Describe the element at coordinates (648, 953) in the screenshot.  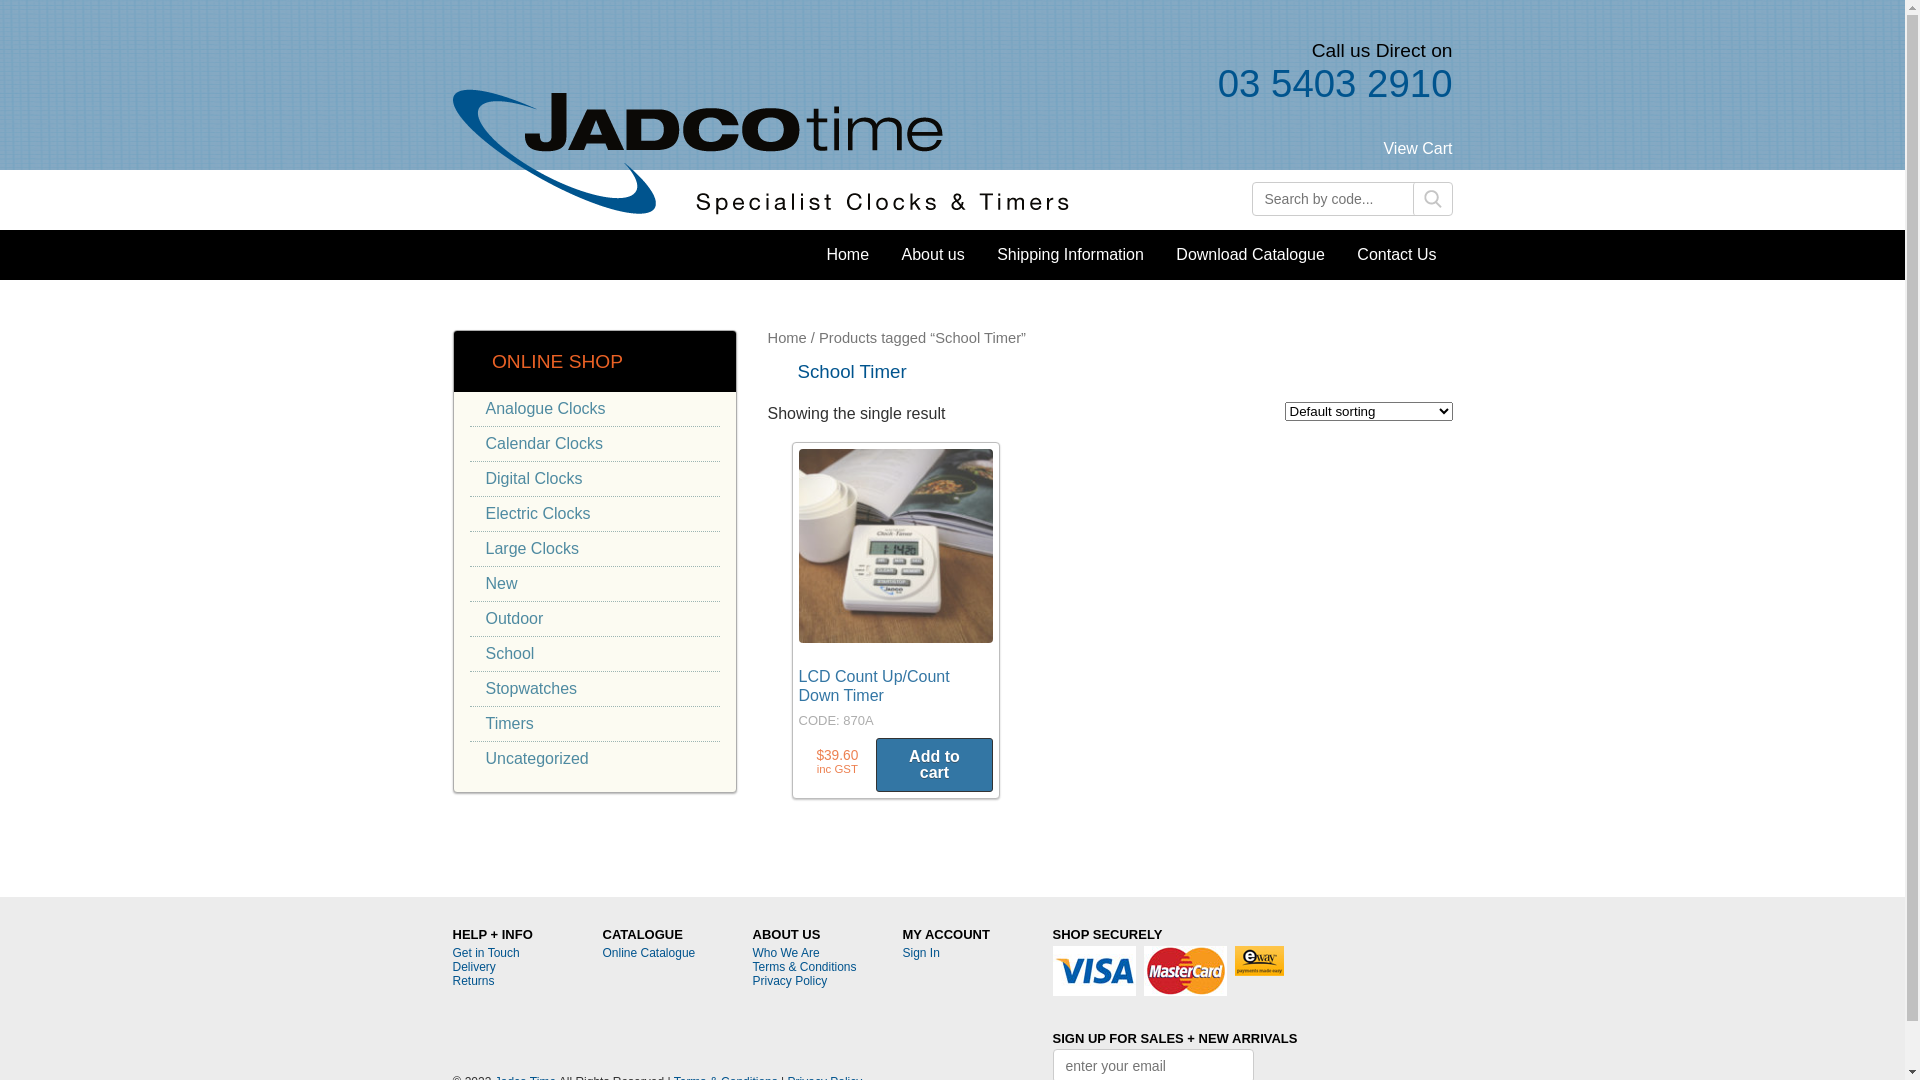
I see `Online Catalogue` at that location.